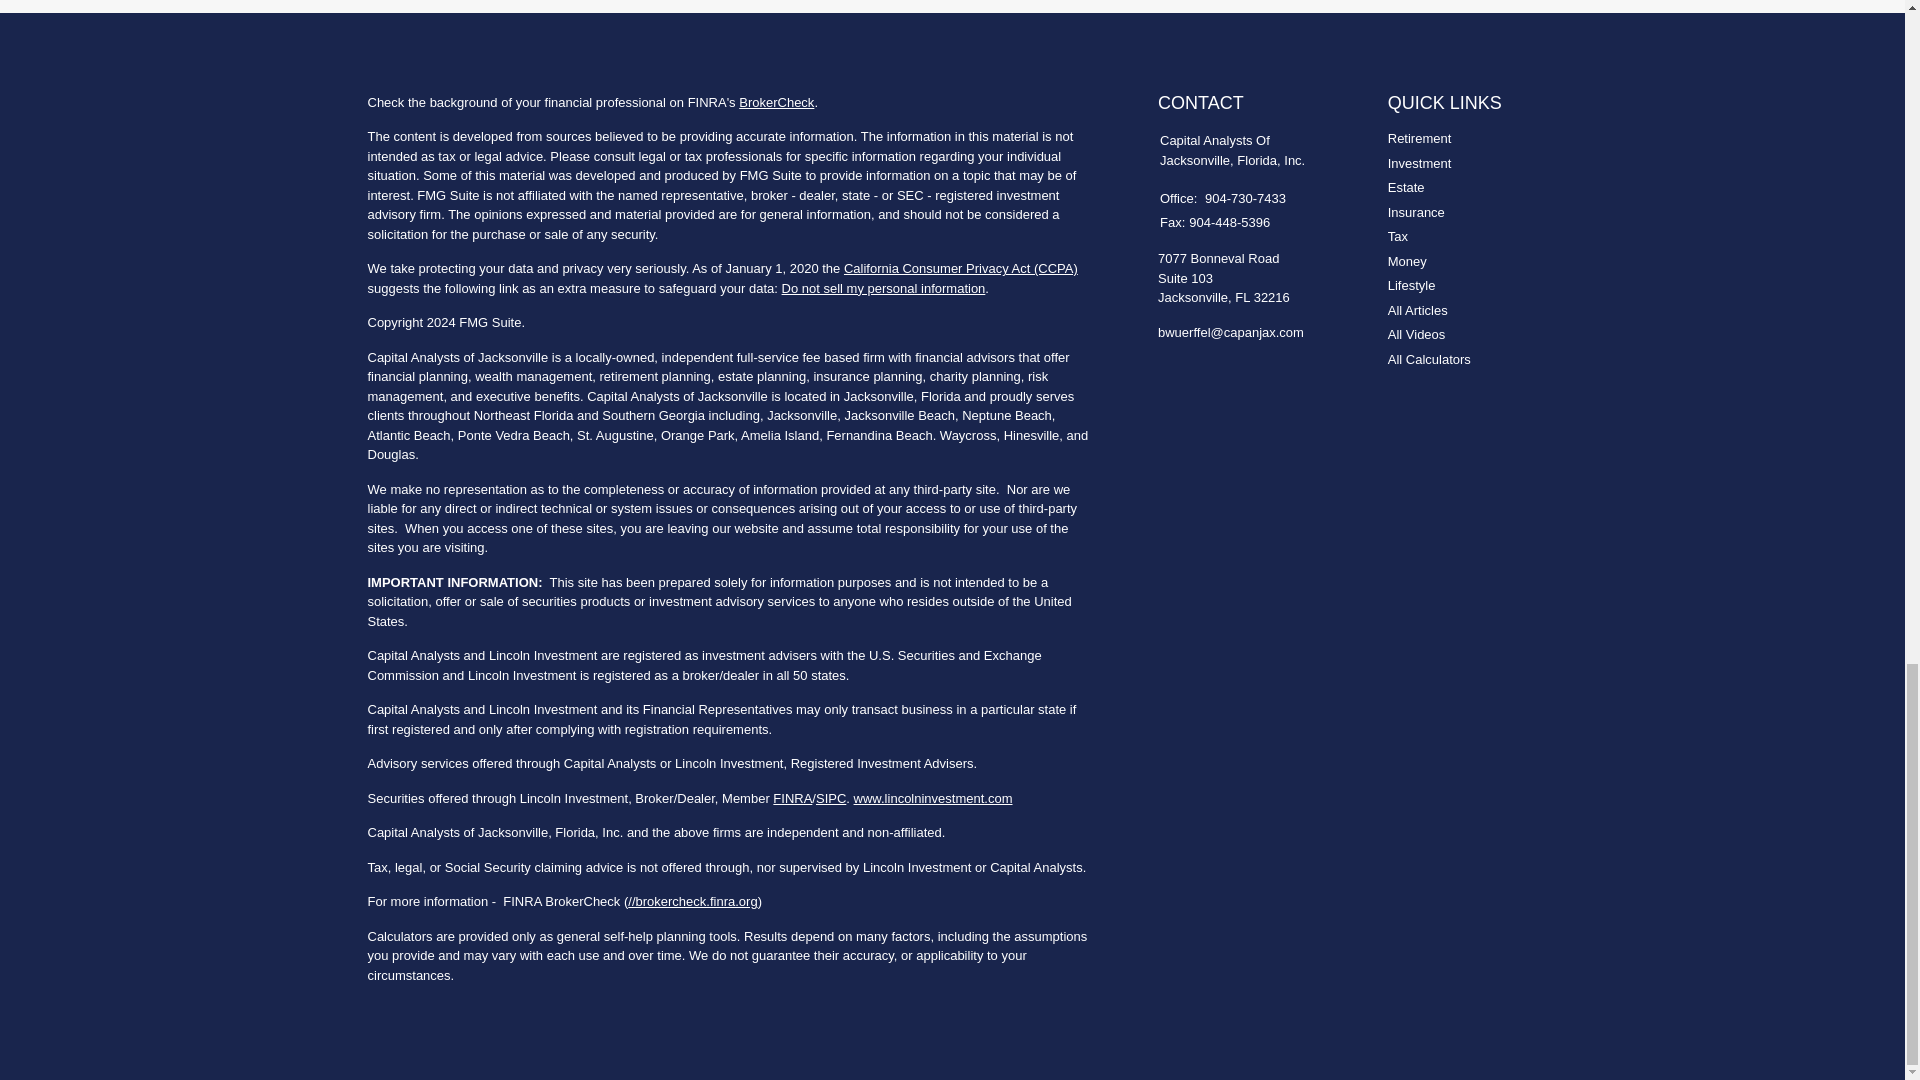  What do you see at coordinates (831, 798) in the screenshot?
I see `SIPC` at bounding box center [831, 798].